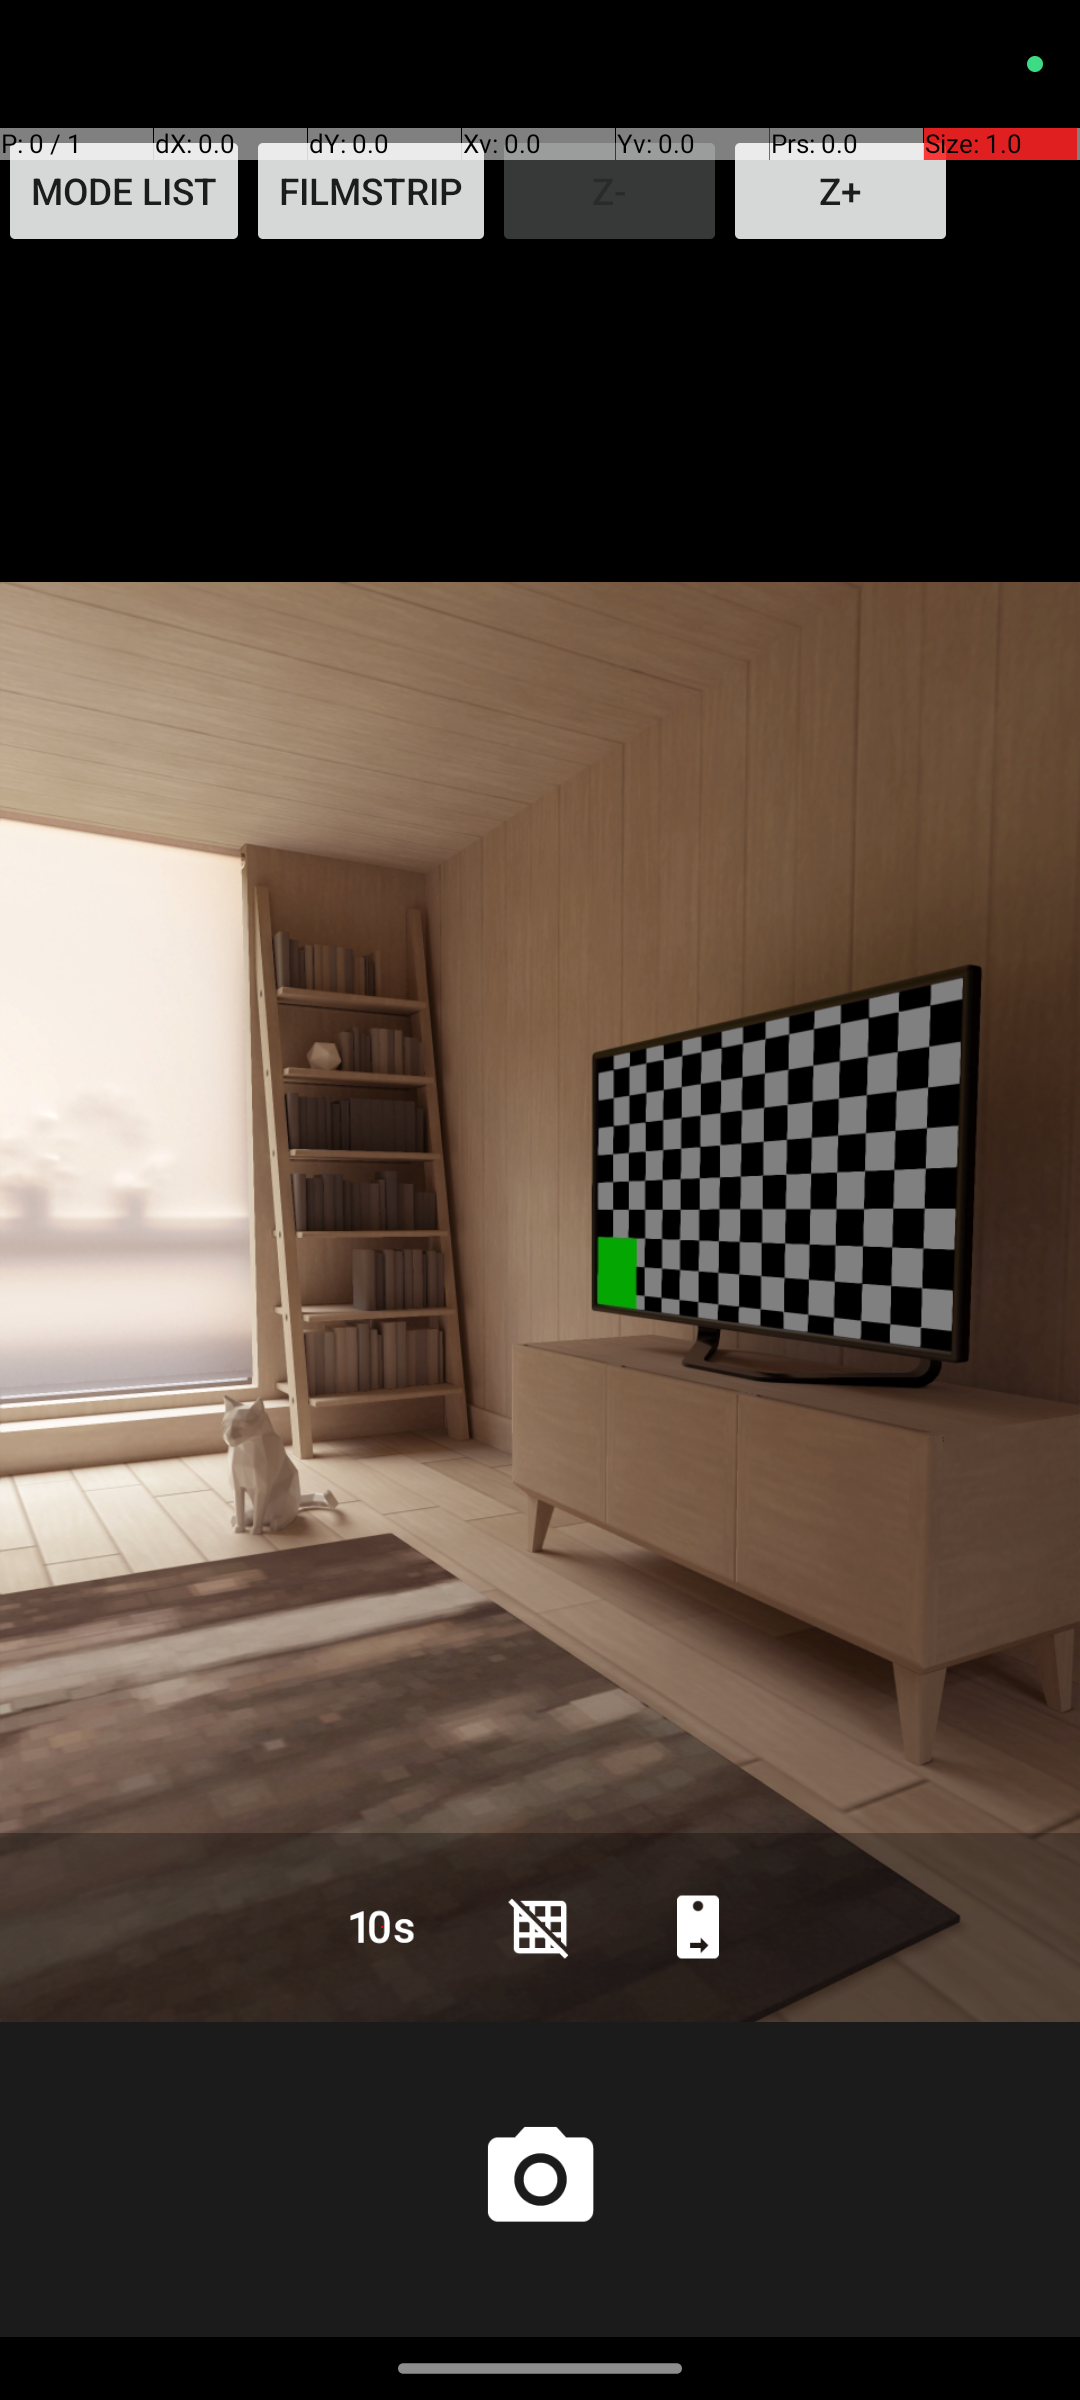 The width and height of the screenshot is (1080, 2400). Describe the element at coordinates (540, 1926) in the screenshot. I see `Grid lines off` at that location.